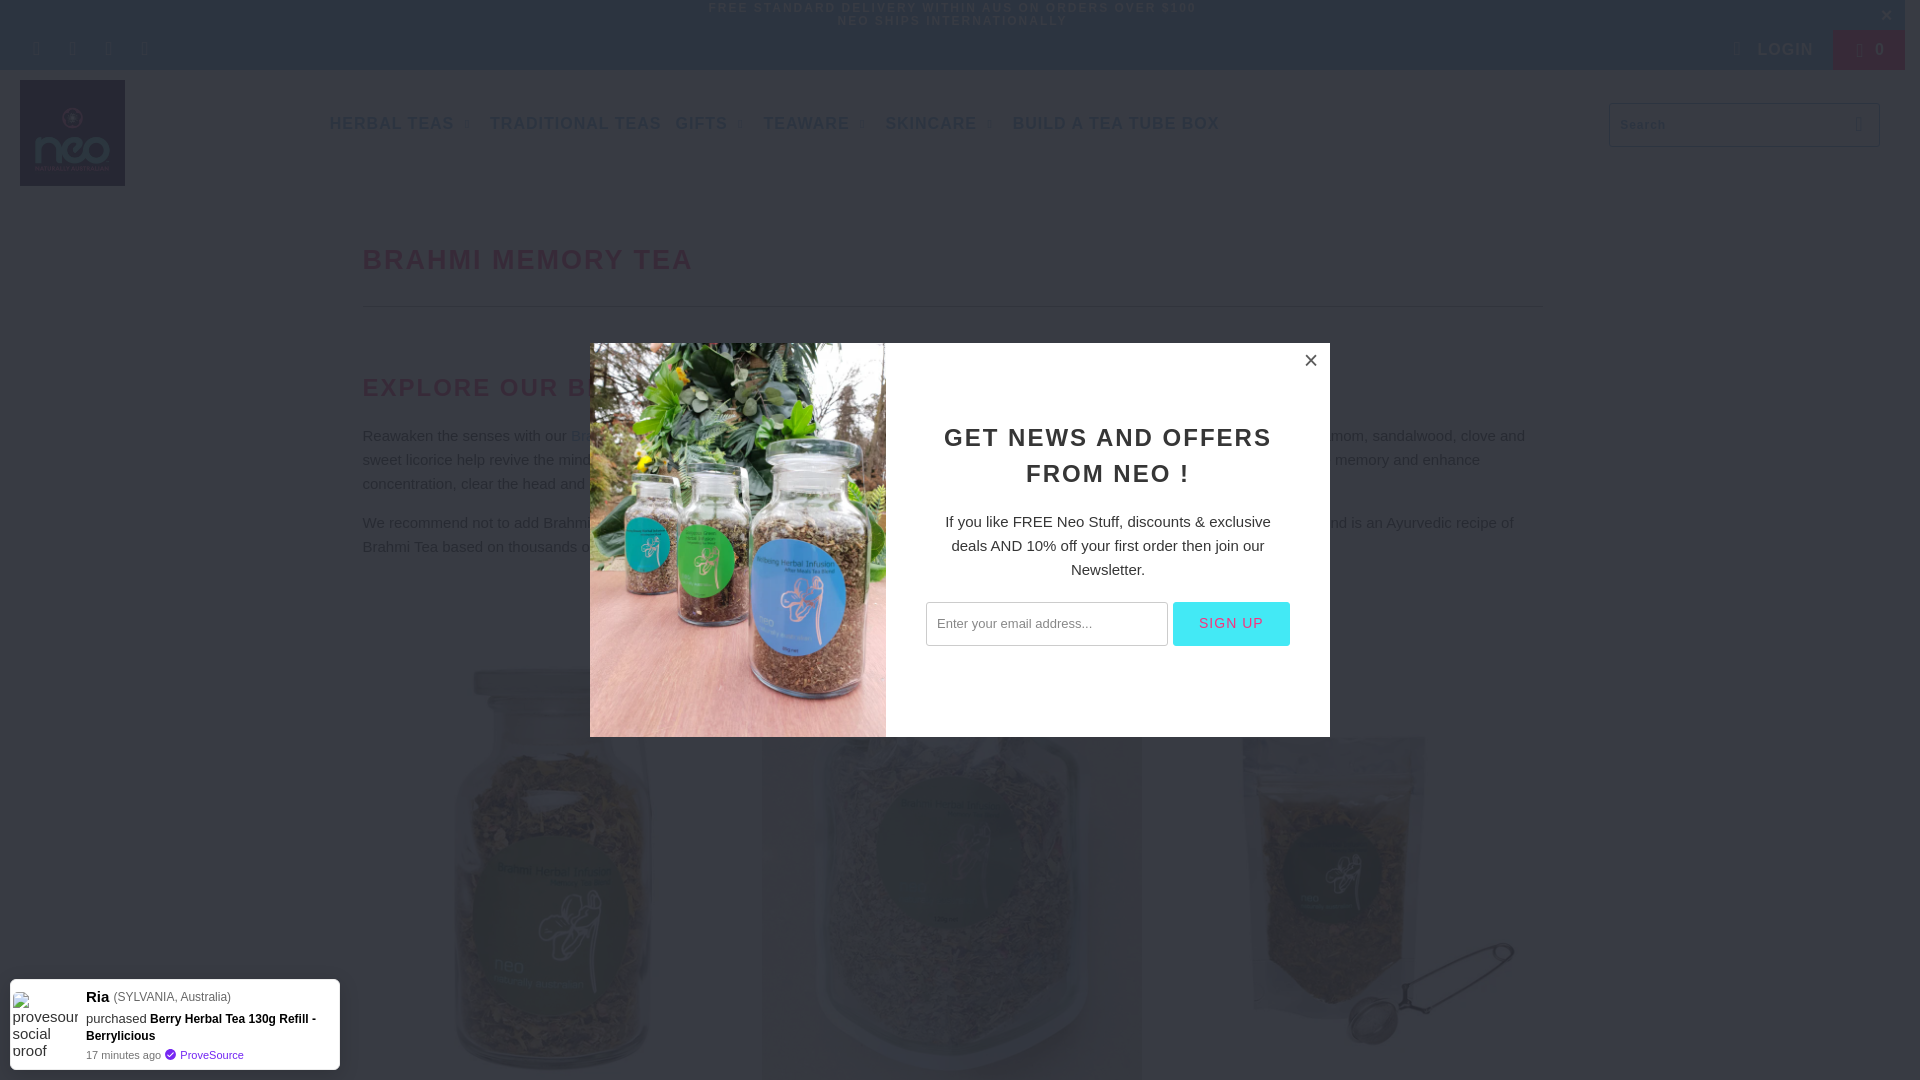  I want to click on Shipping and Returns, so click(952, 8).